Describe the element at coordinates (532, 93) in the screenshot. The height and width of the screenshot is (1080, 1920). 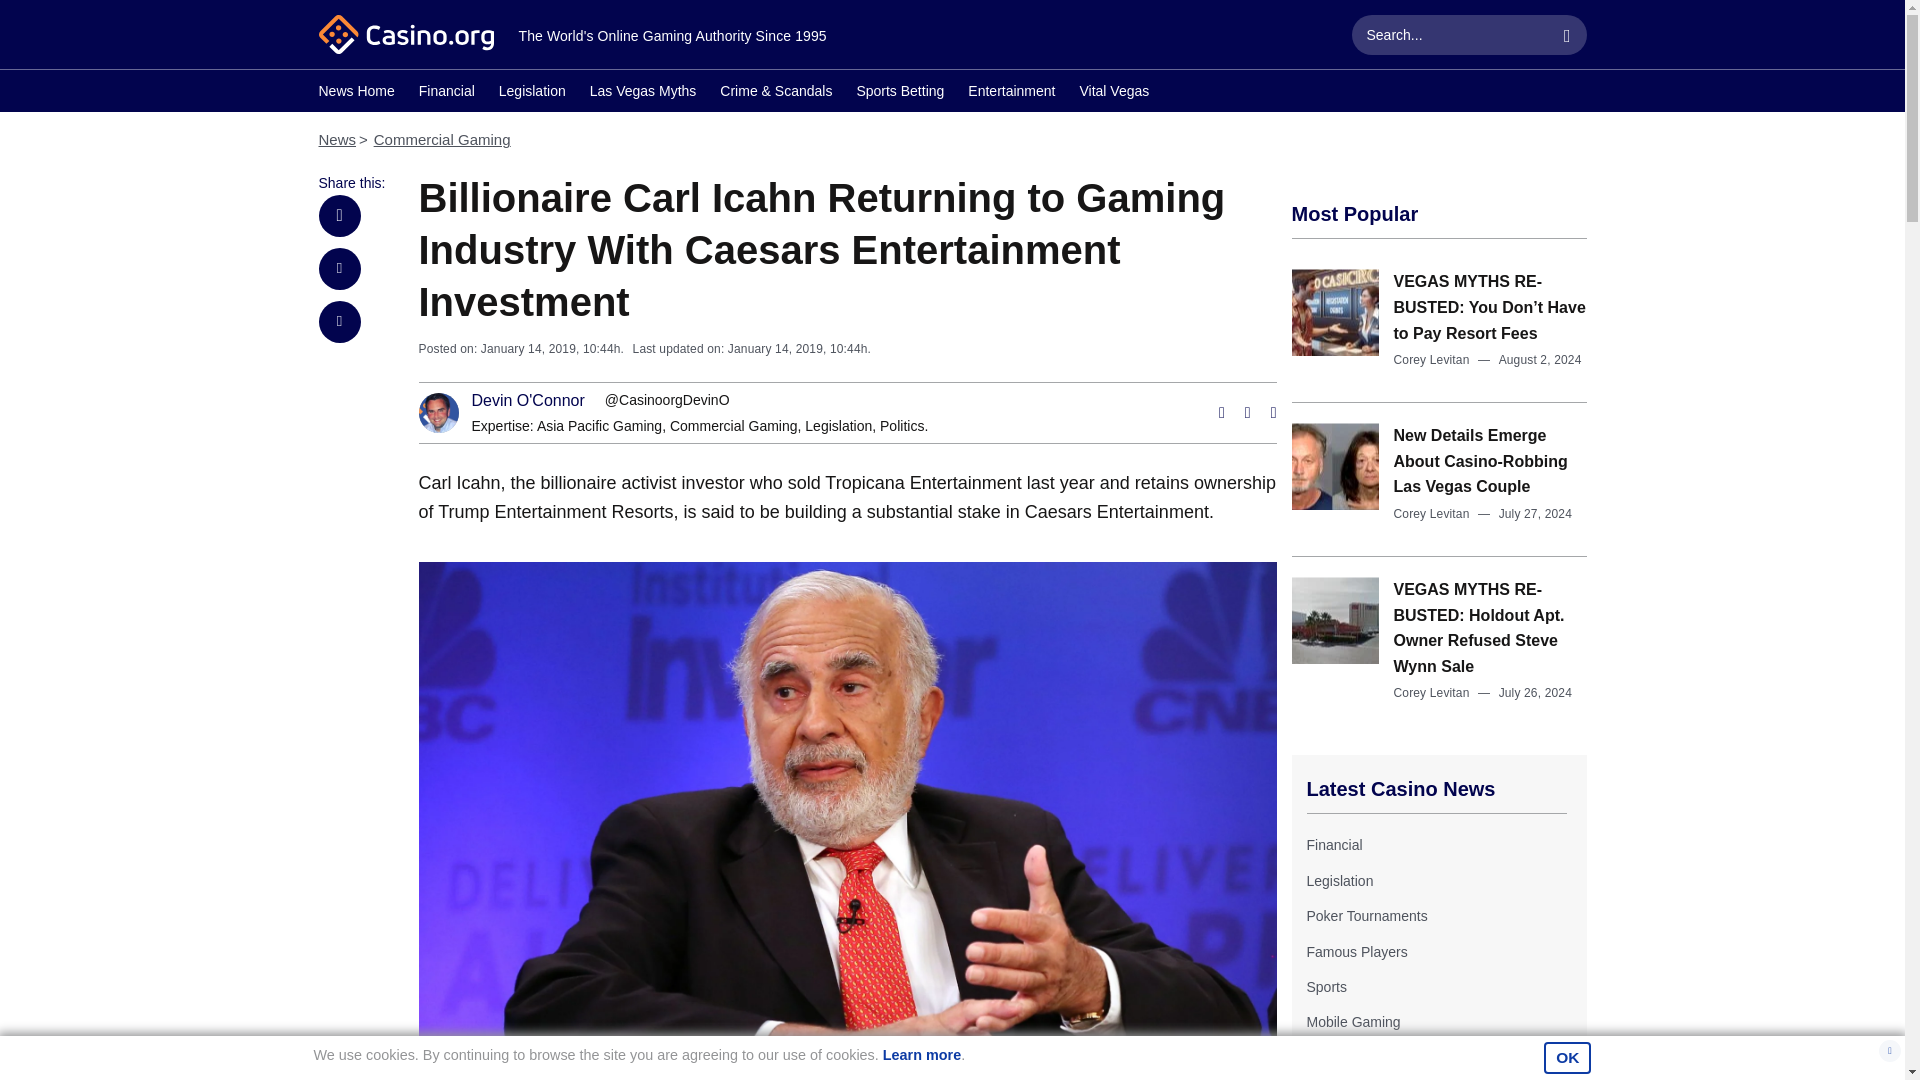
I see `Legislation` at that location.